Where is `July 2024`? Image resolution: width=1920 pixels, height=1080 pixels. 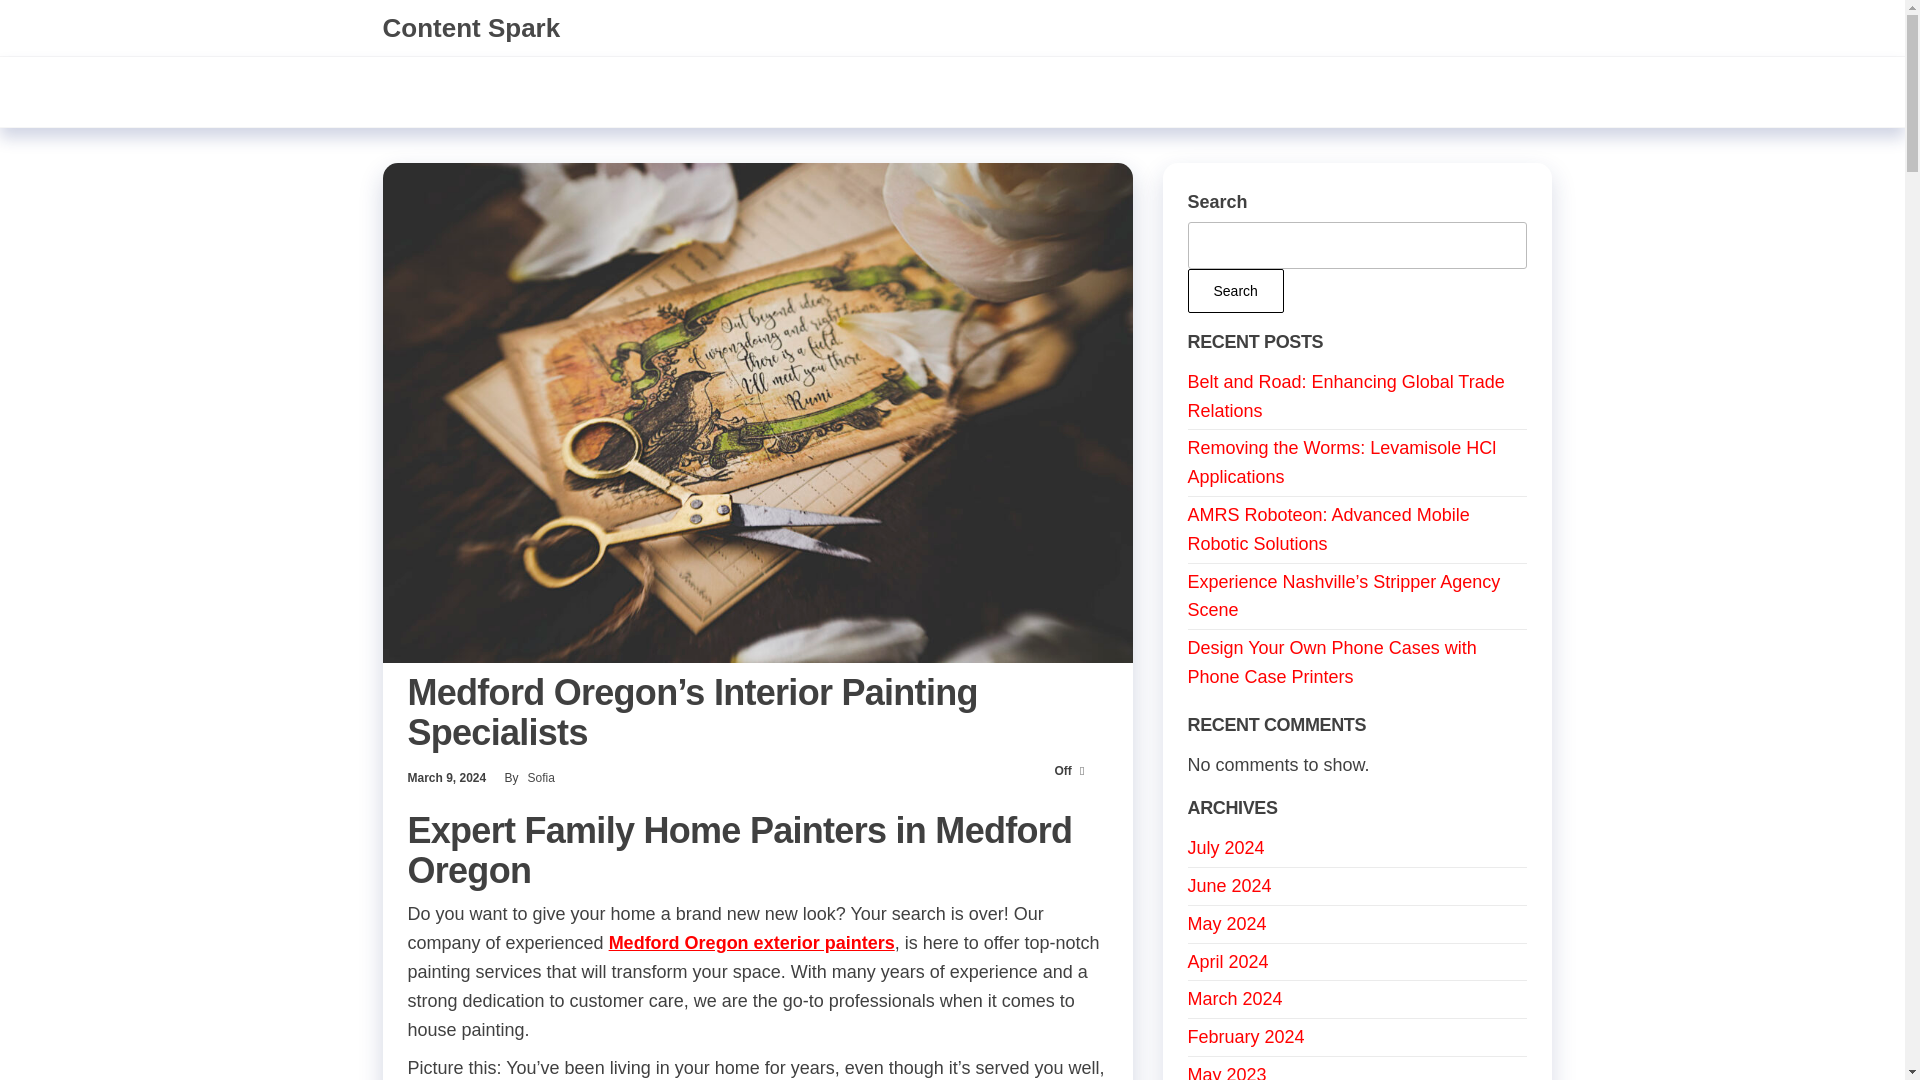 July 2024 is located at coordinates (1226, 848).